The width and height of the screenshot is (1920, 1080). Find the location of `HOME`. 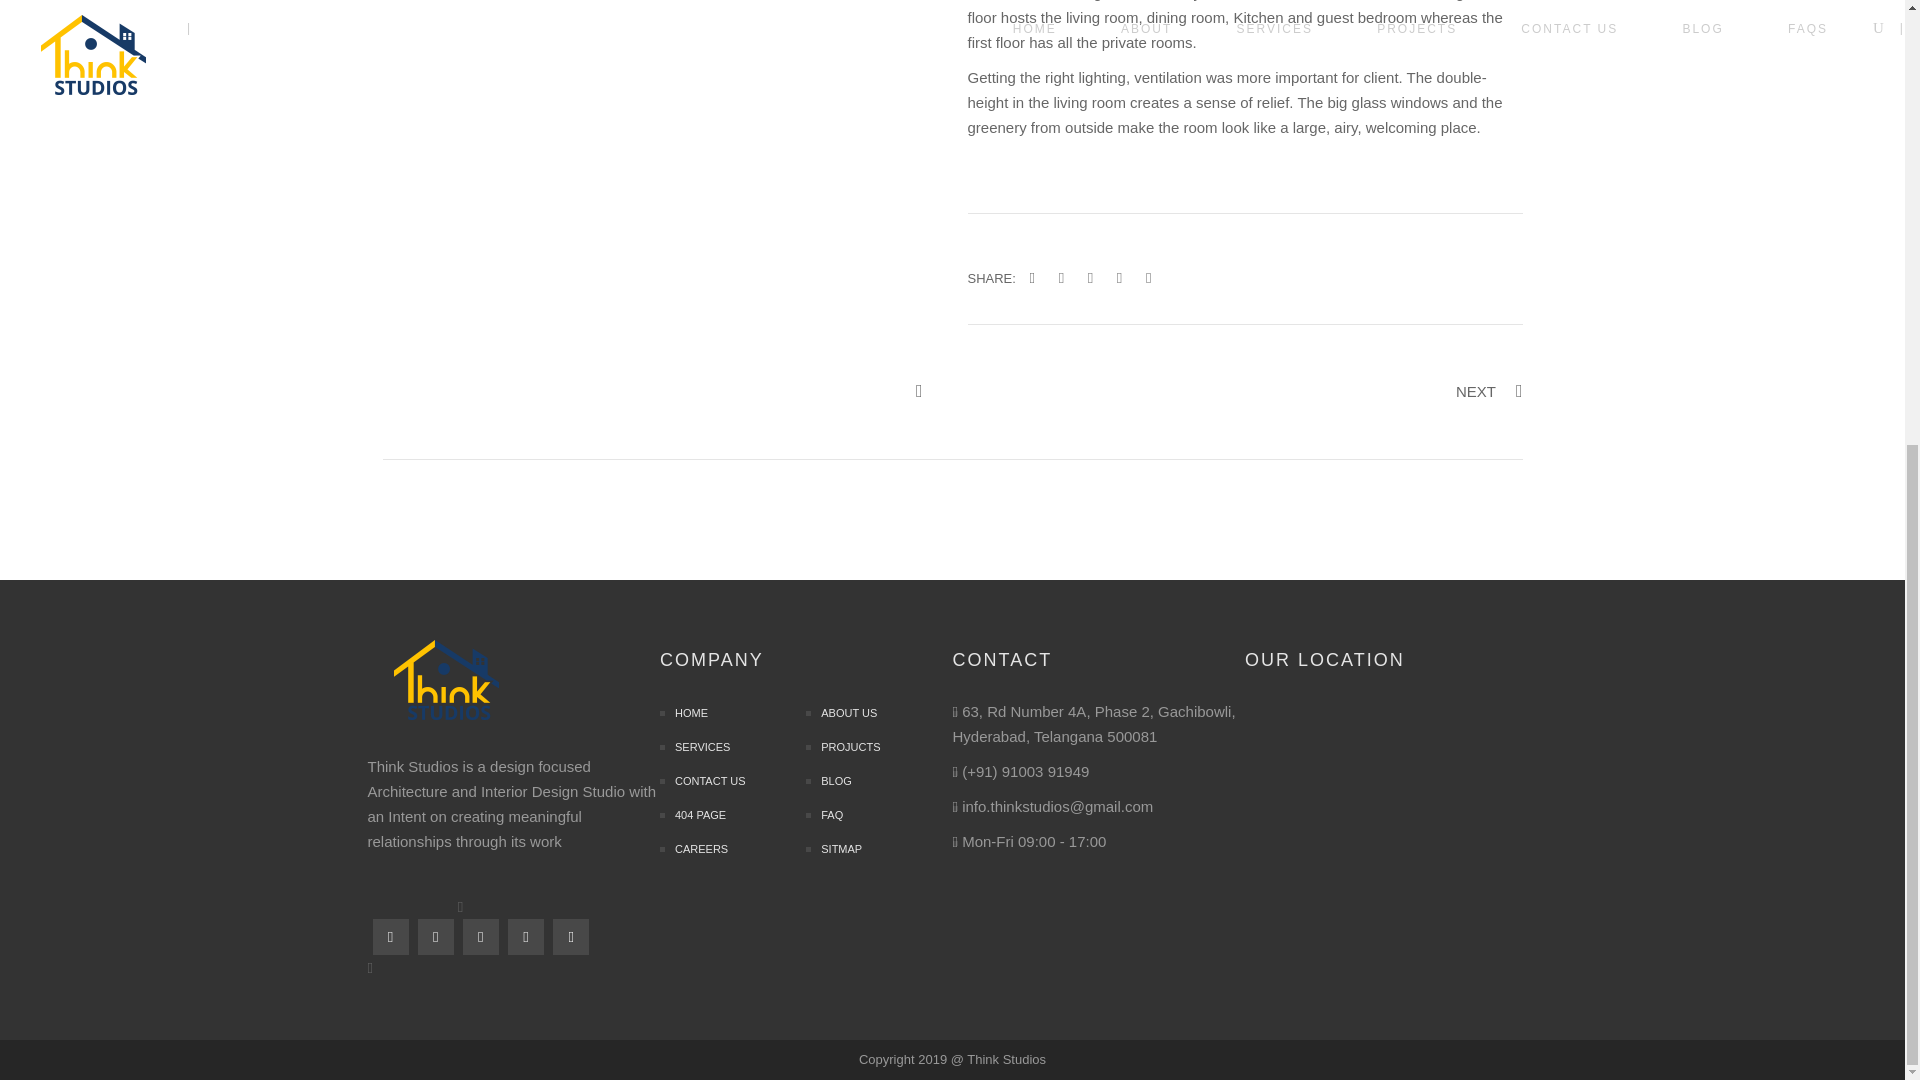

HOME is located at coordinates (684, 713).